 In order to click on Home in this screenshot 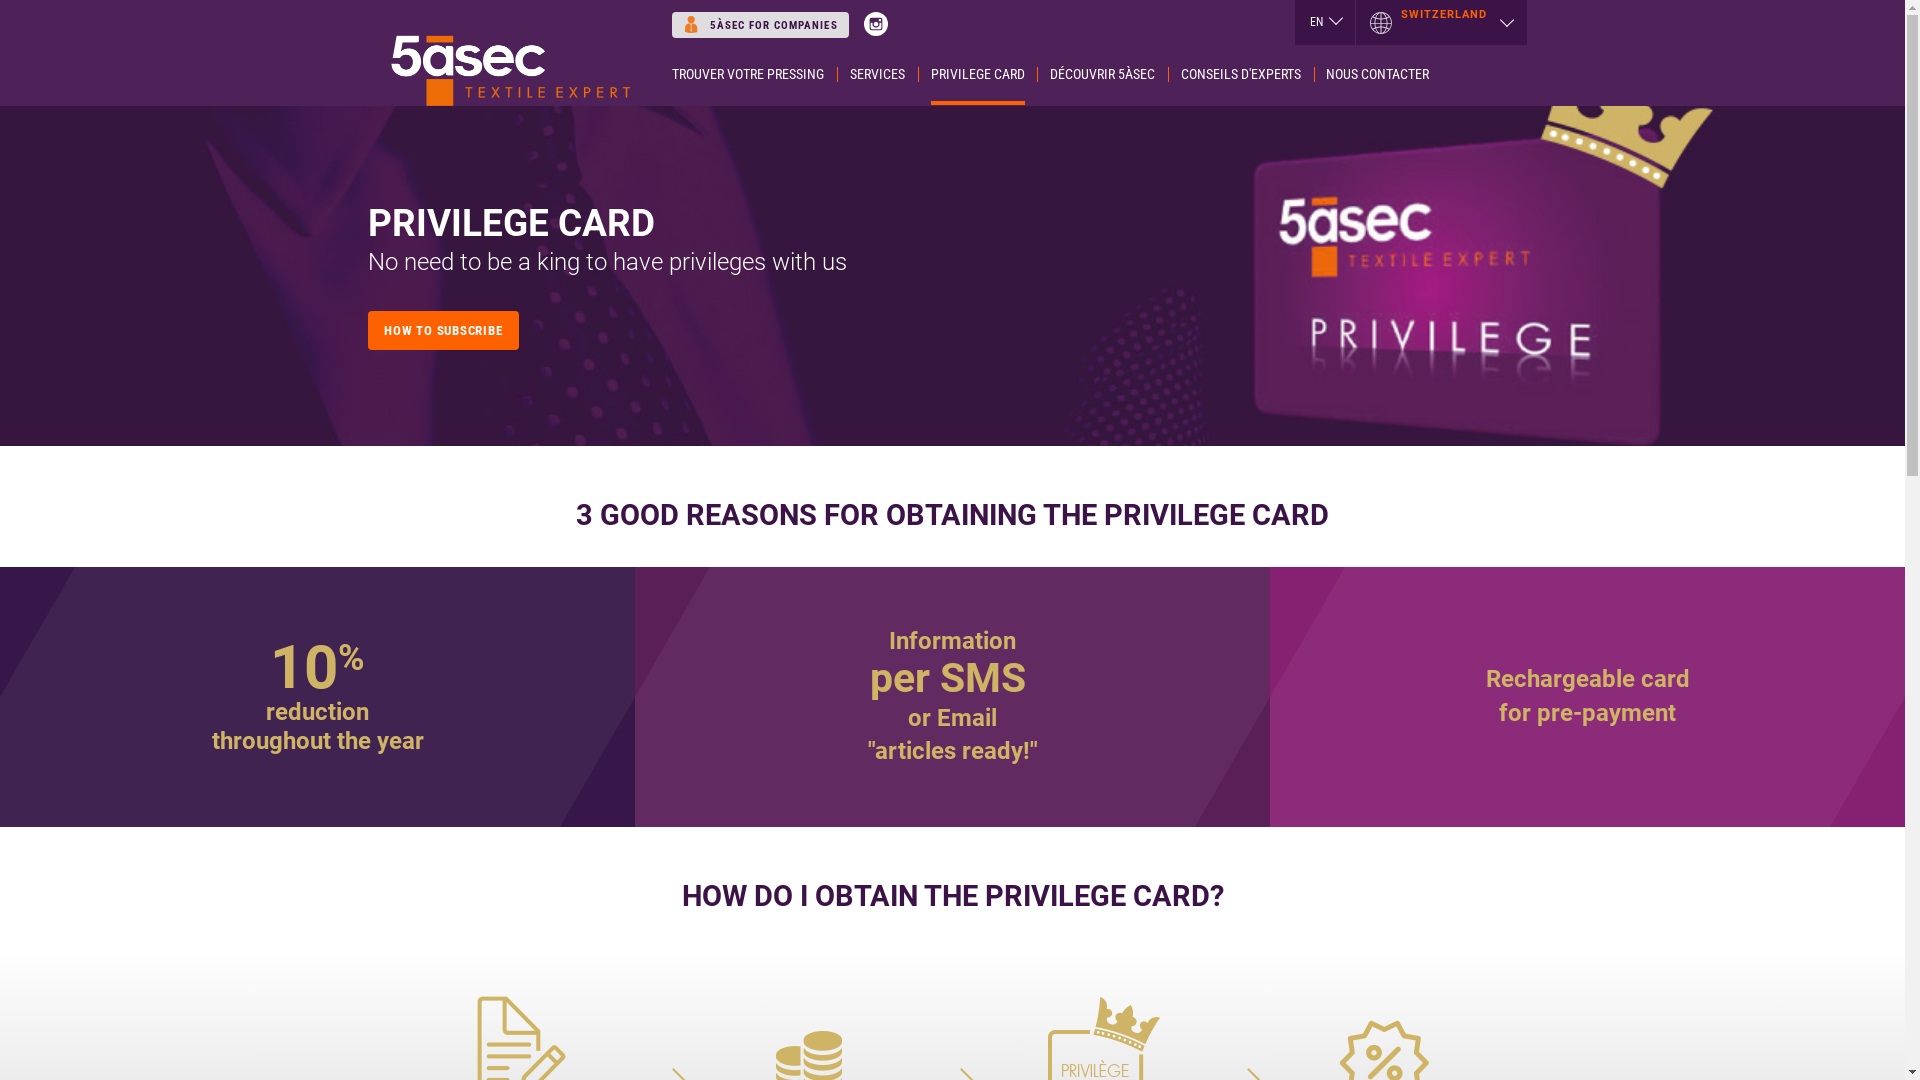, I will do `click(510, 53)`.